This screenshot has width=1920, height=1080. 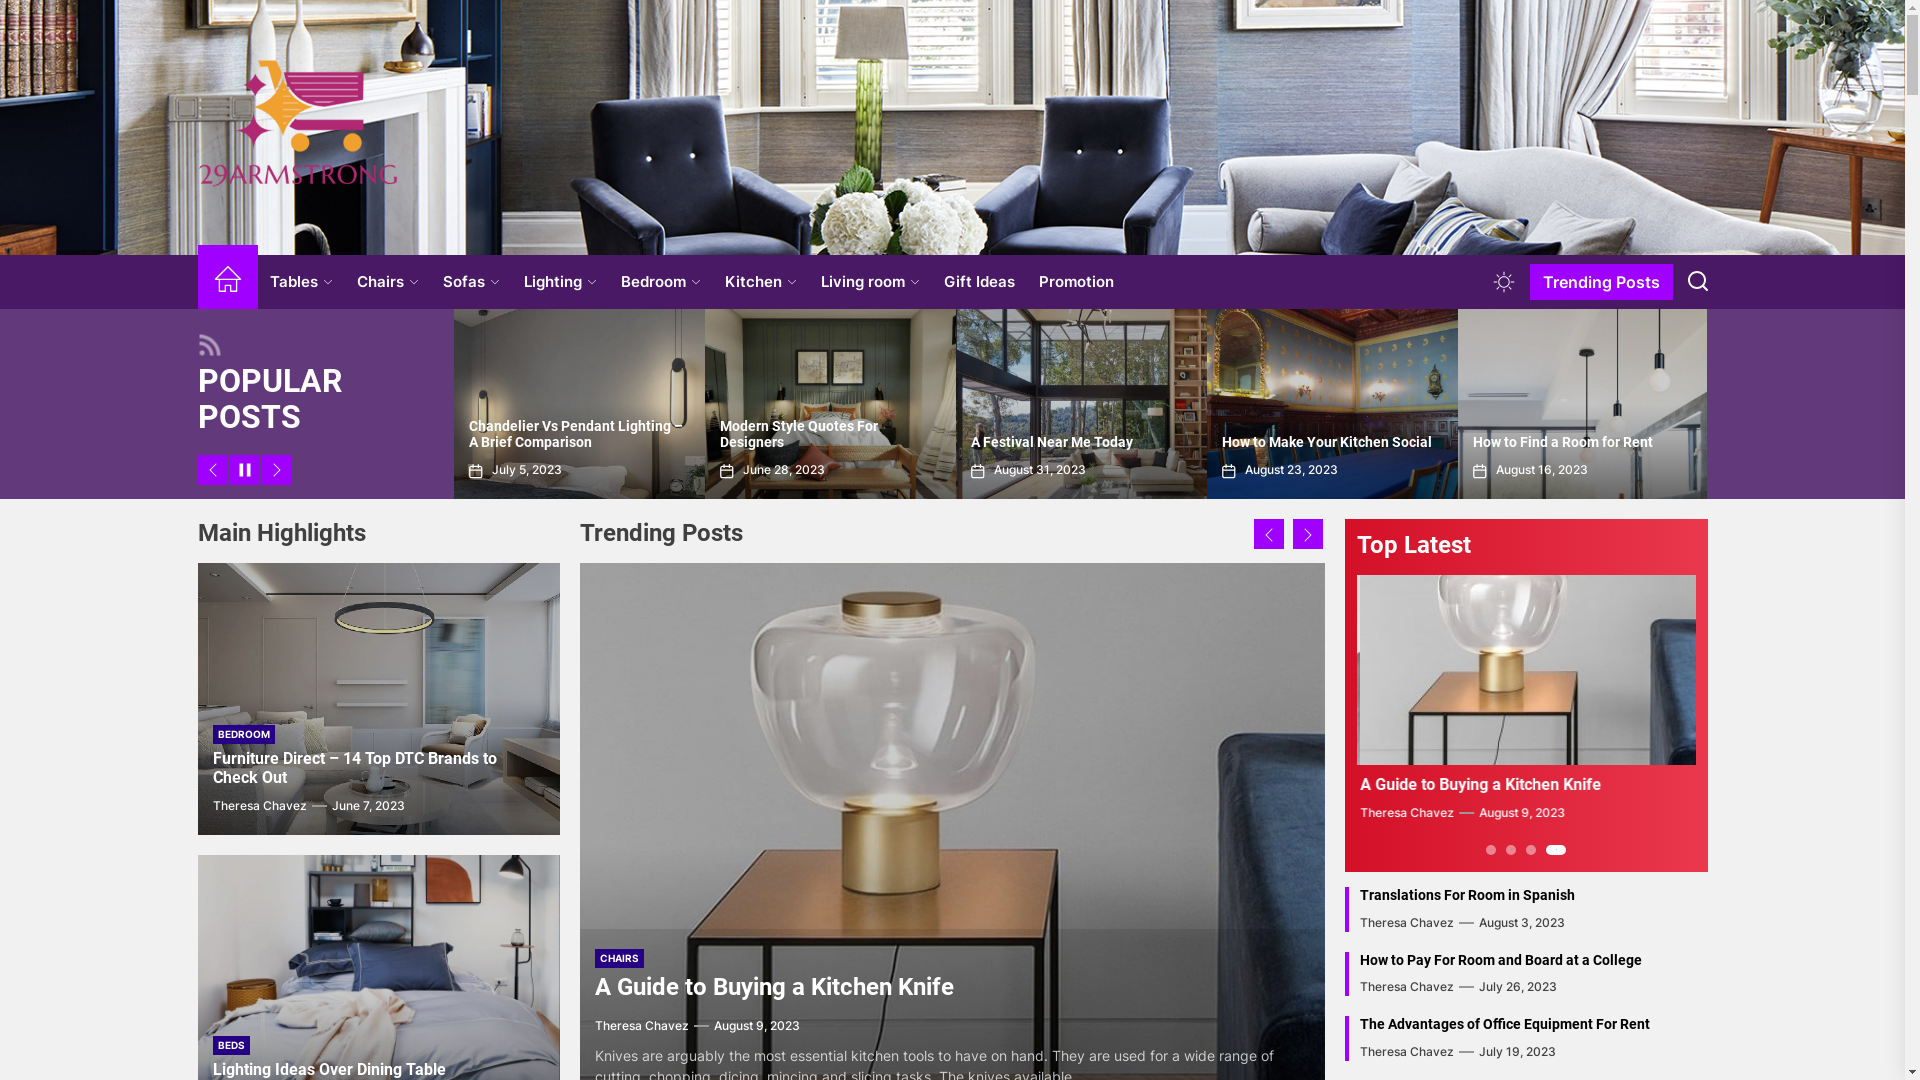 I want to click on How to Find a Room for Rent, so click(x=810, y=442).